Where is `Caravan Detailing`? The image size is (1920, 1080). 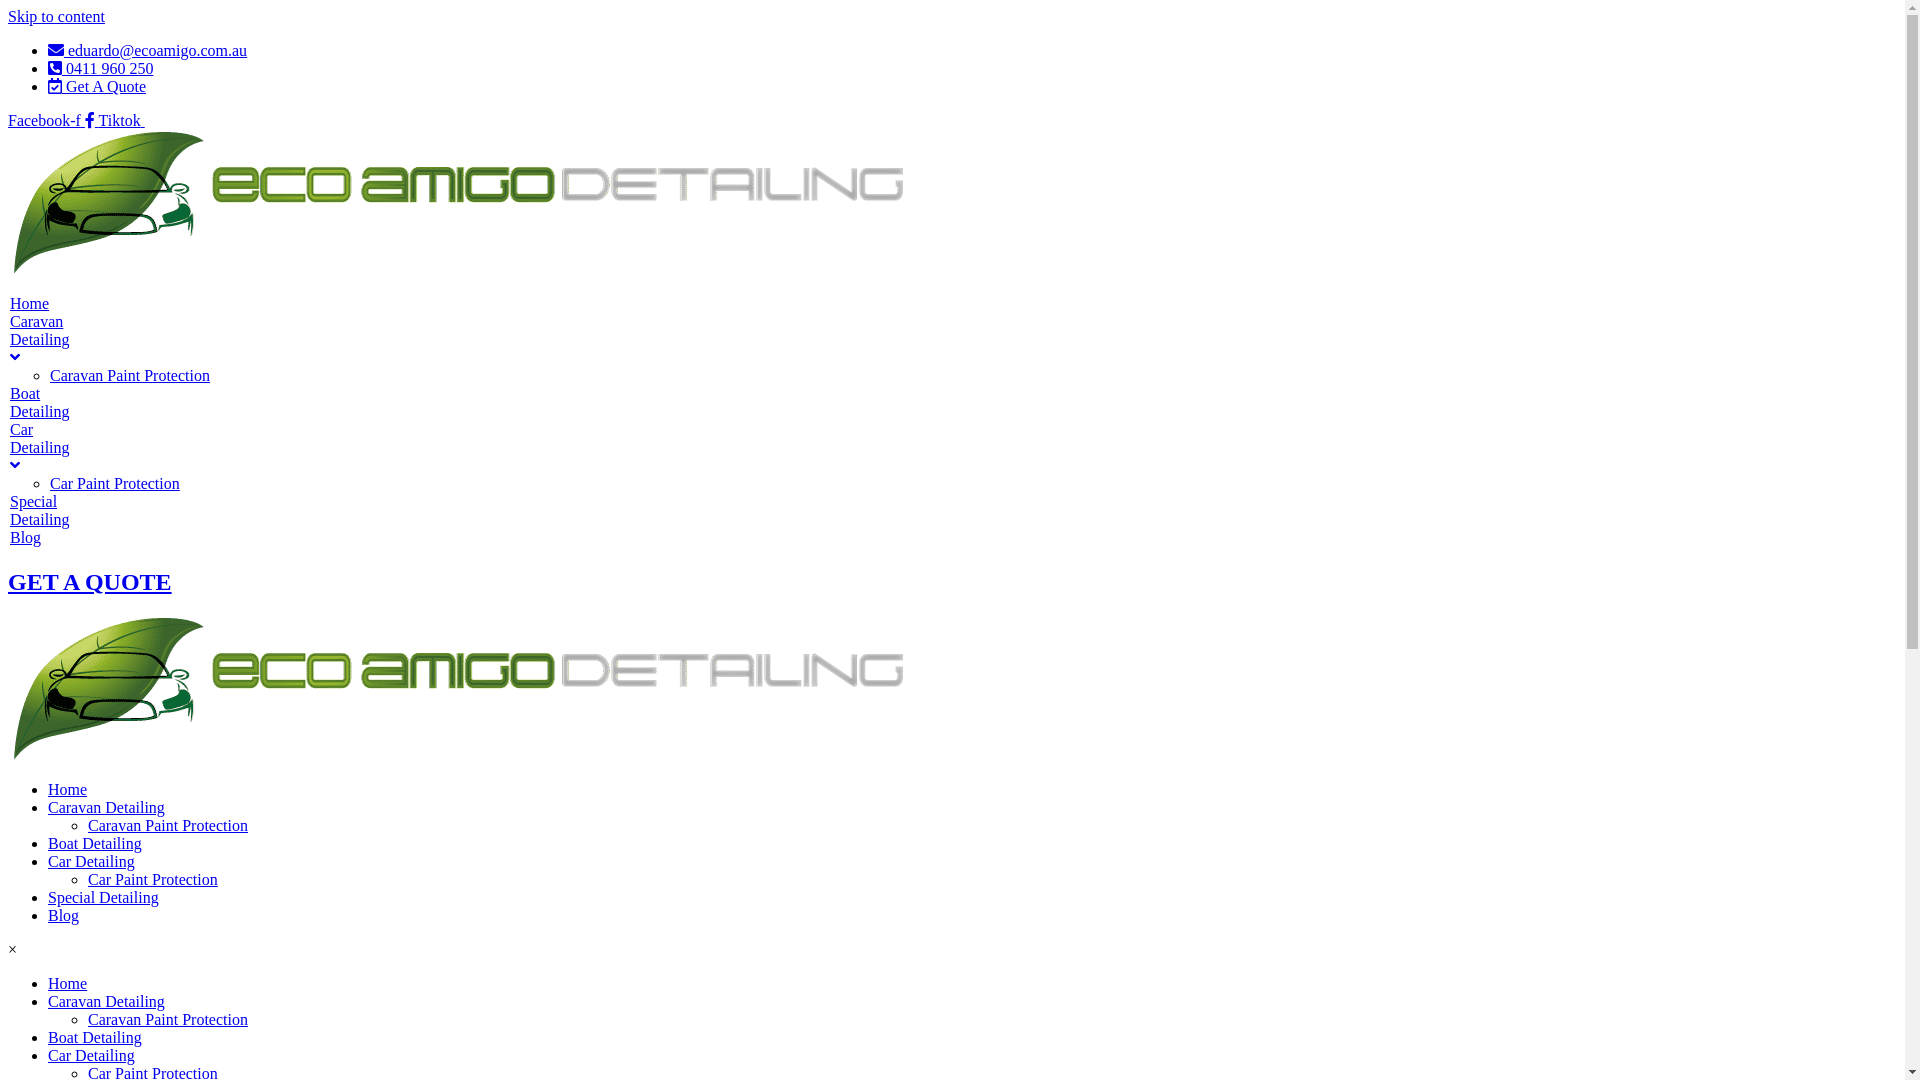
Caravan Detailing is located at coordinates (106, 808).